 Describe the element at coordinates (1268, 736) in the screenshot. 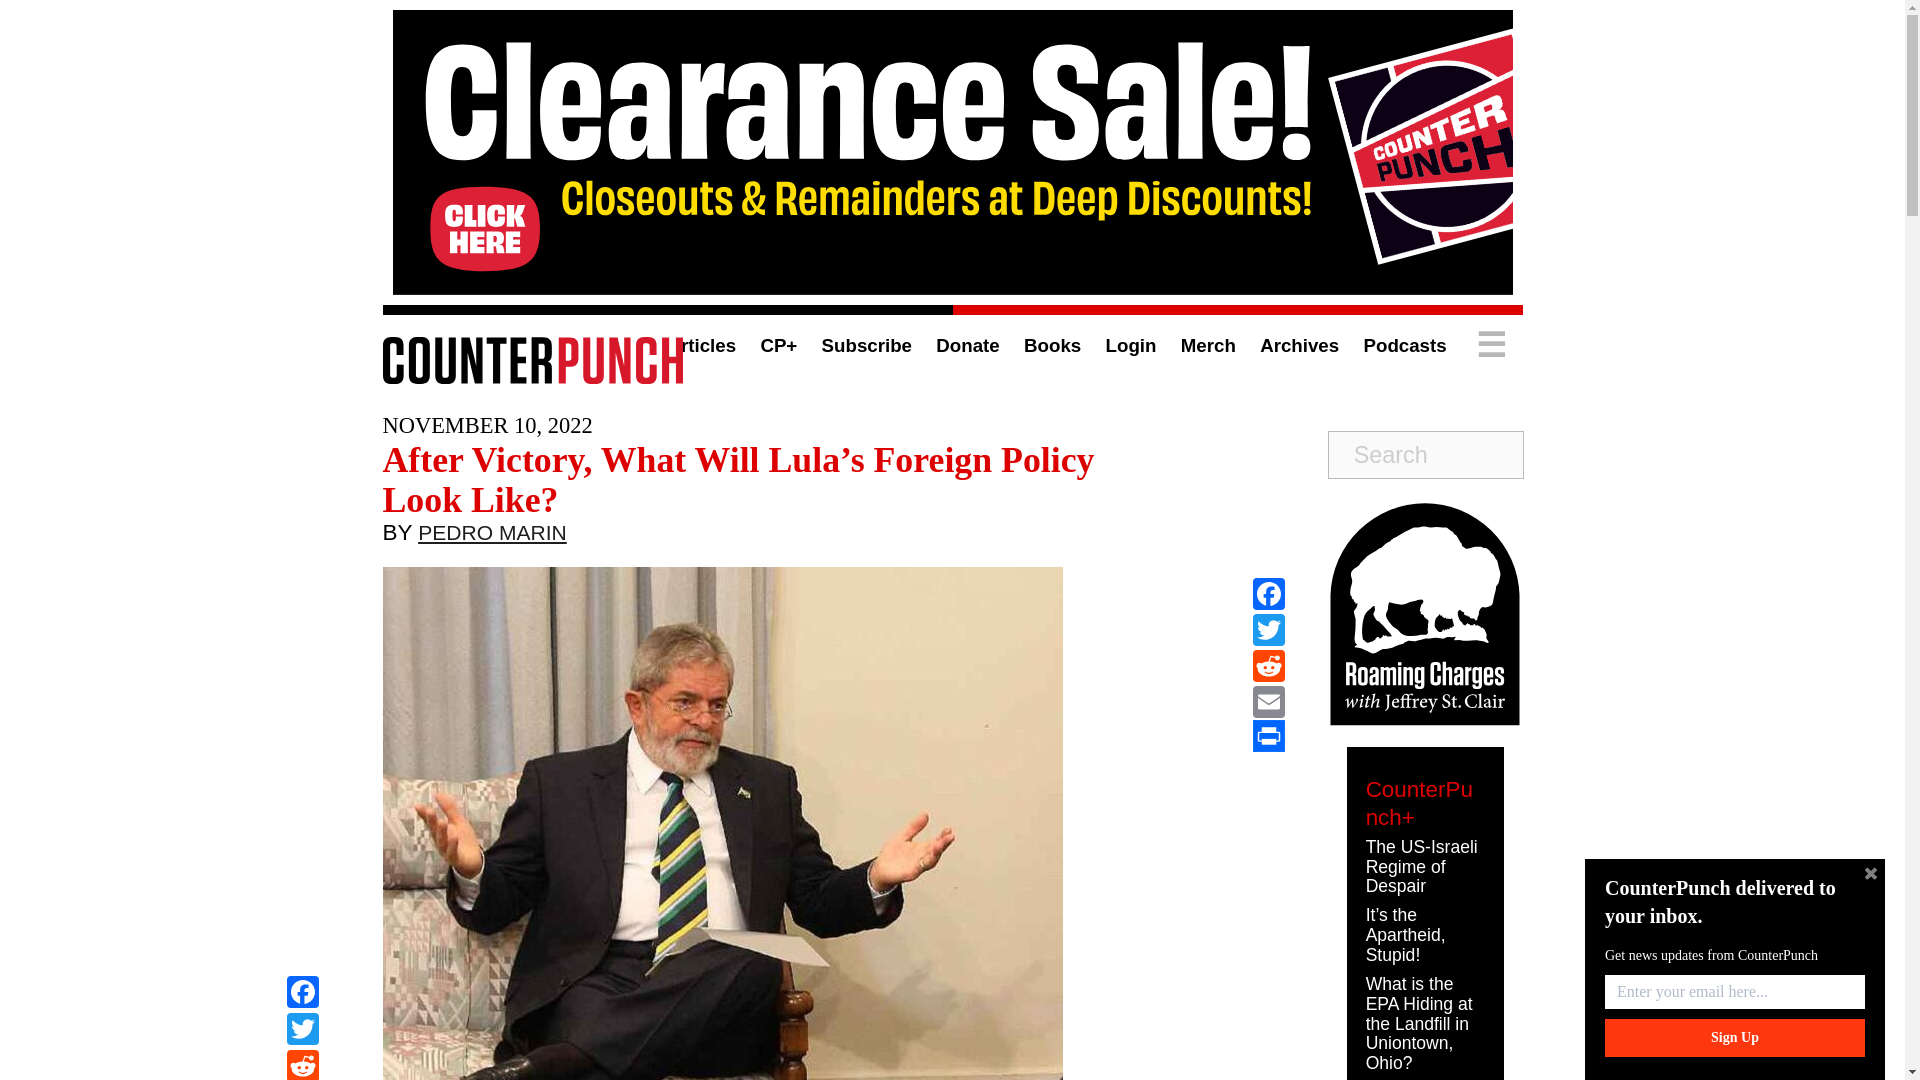

I see `Print This Post` at that location.